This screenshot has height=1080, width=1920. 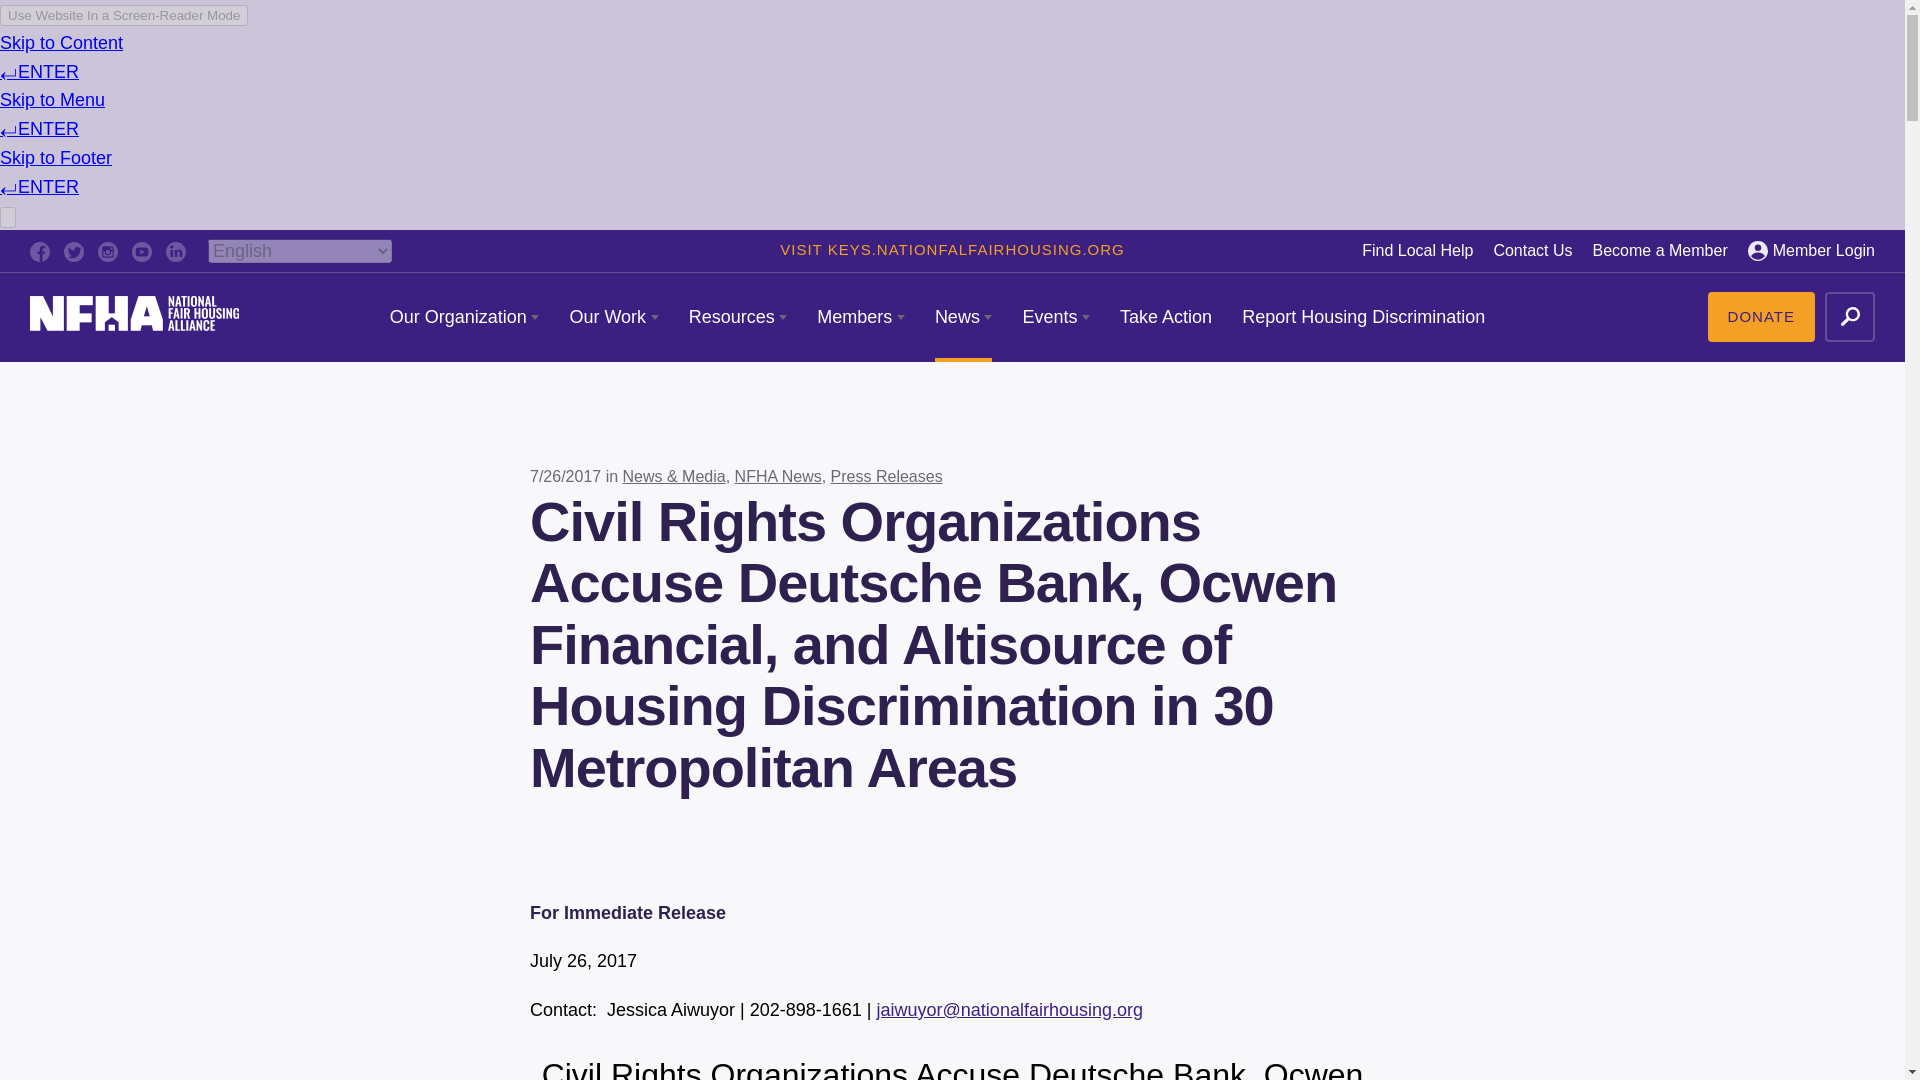 What do you see at coordinates (613, 317) in the screenshot?
I see `Our Work` at bounding box center [613, 317].